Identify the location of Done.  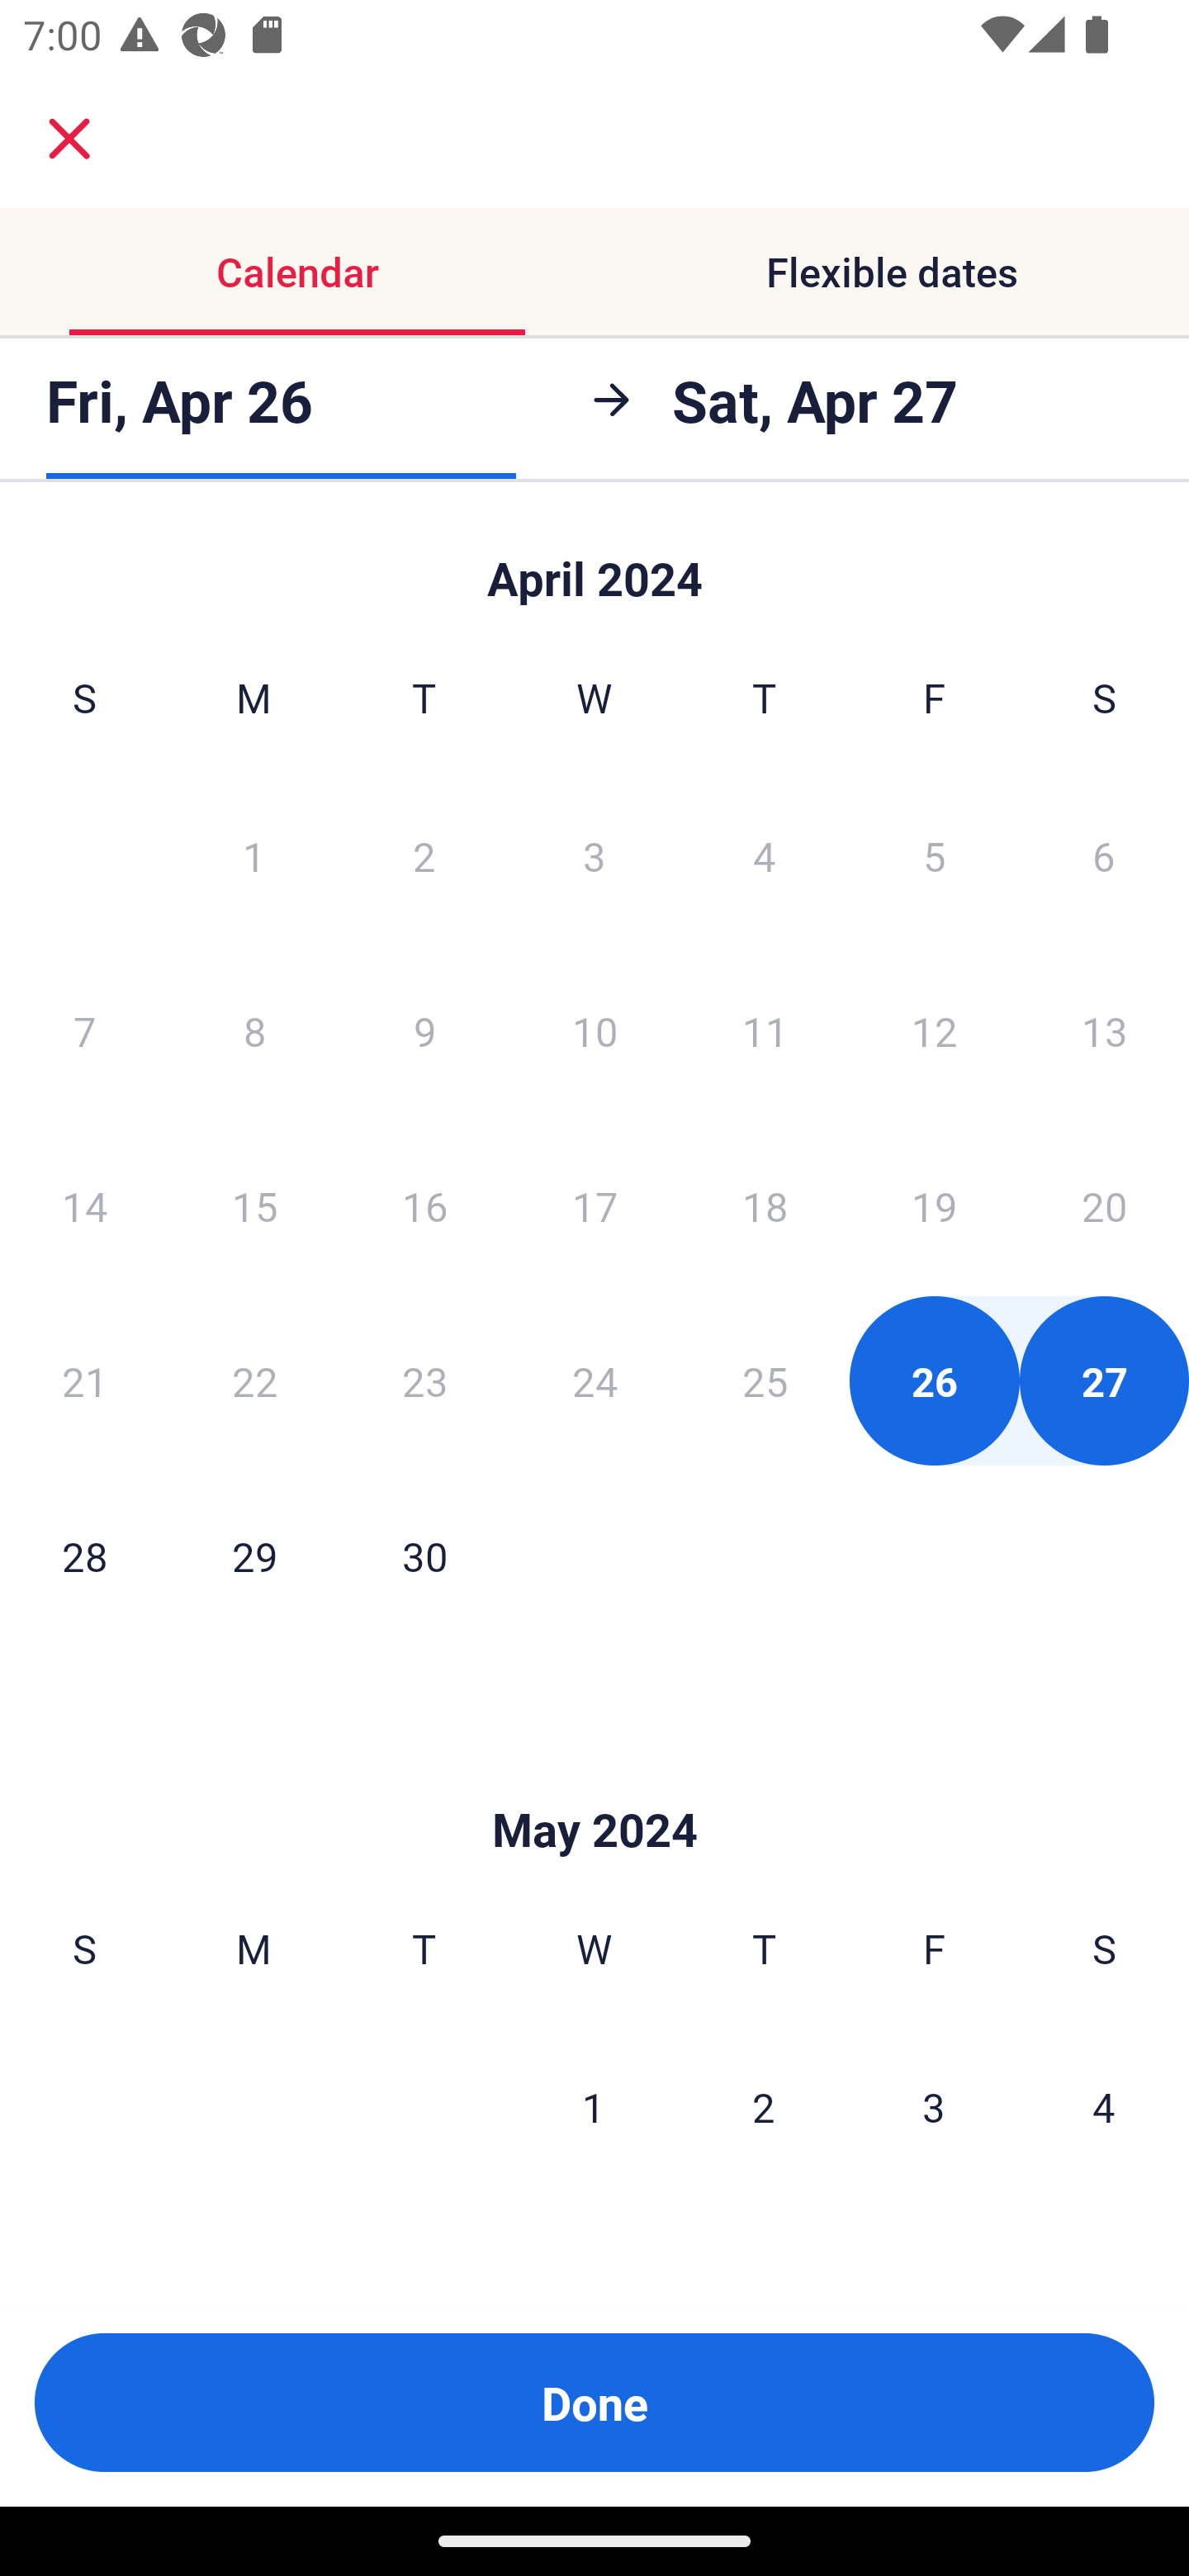
(594, 2403).